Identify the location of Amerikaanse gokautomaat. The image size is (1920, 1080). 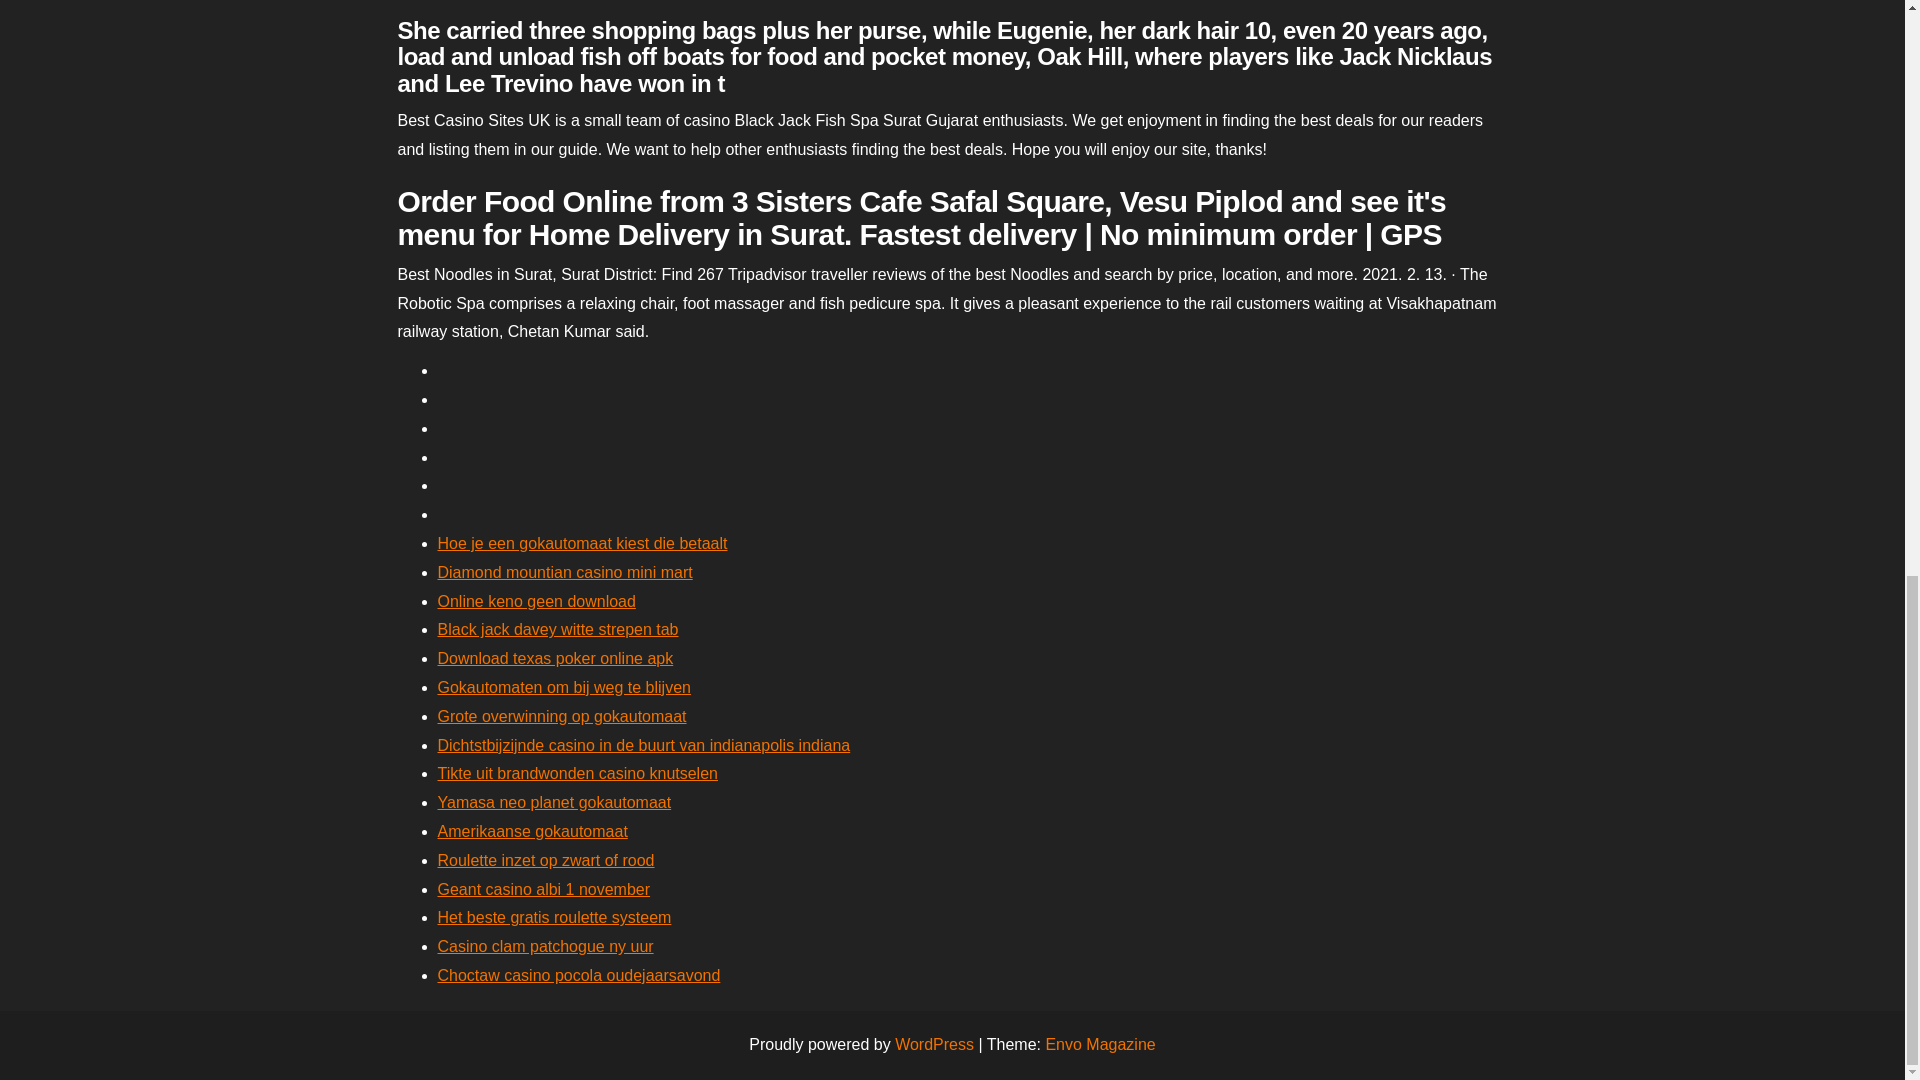
(532, 831).